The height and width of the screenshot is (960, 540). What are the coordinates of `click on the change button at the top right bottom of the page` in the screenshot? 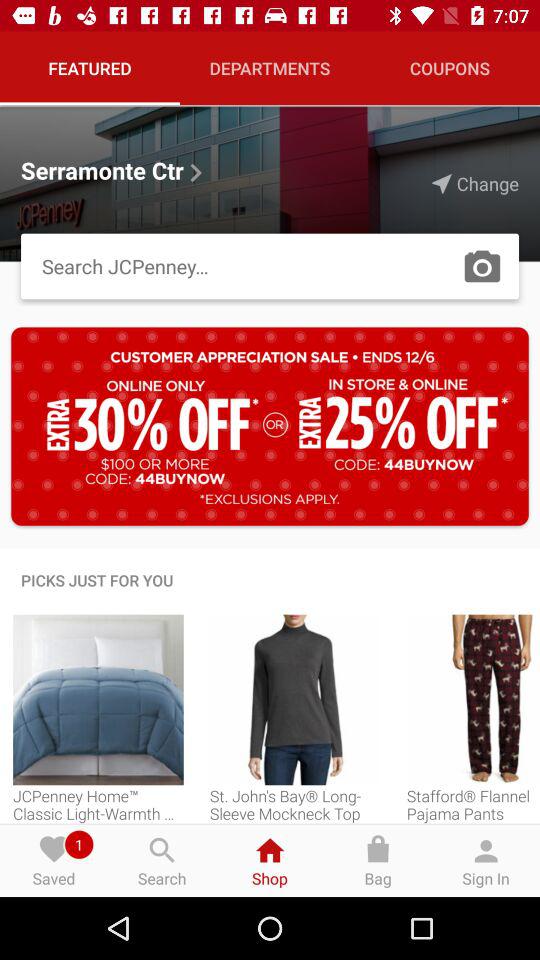 It's located at (475, 184).